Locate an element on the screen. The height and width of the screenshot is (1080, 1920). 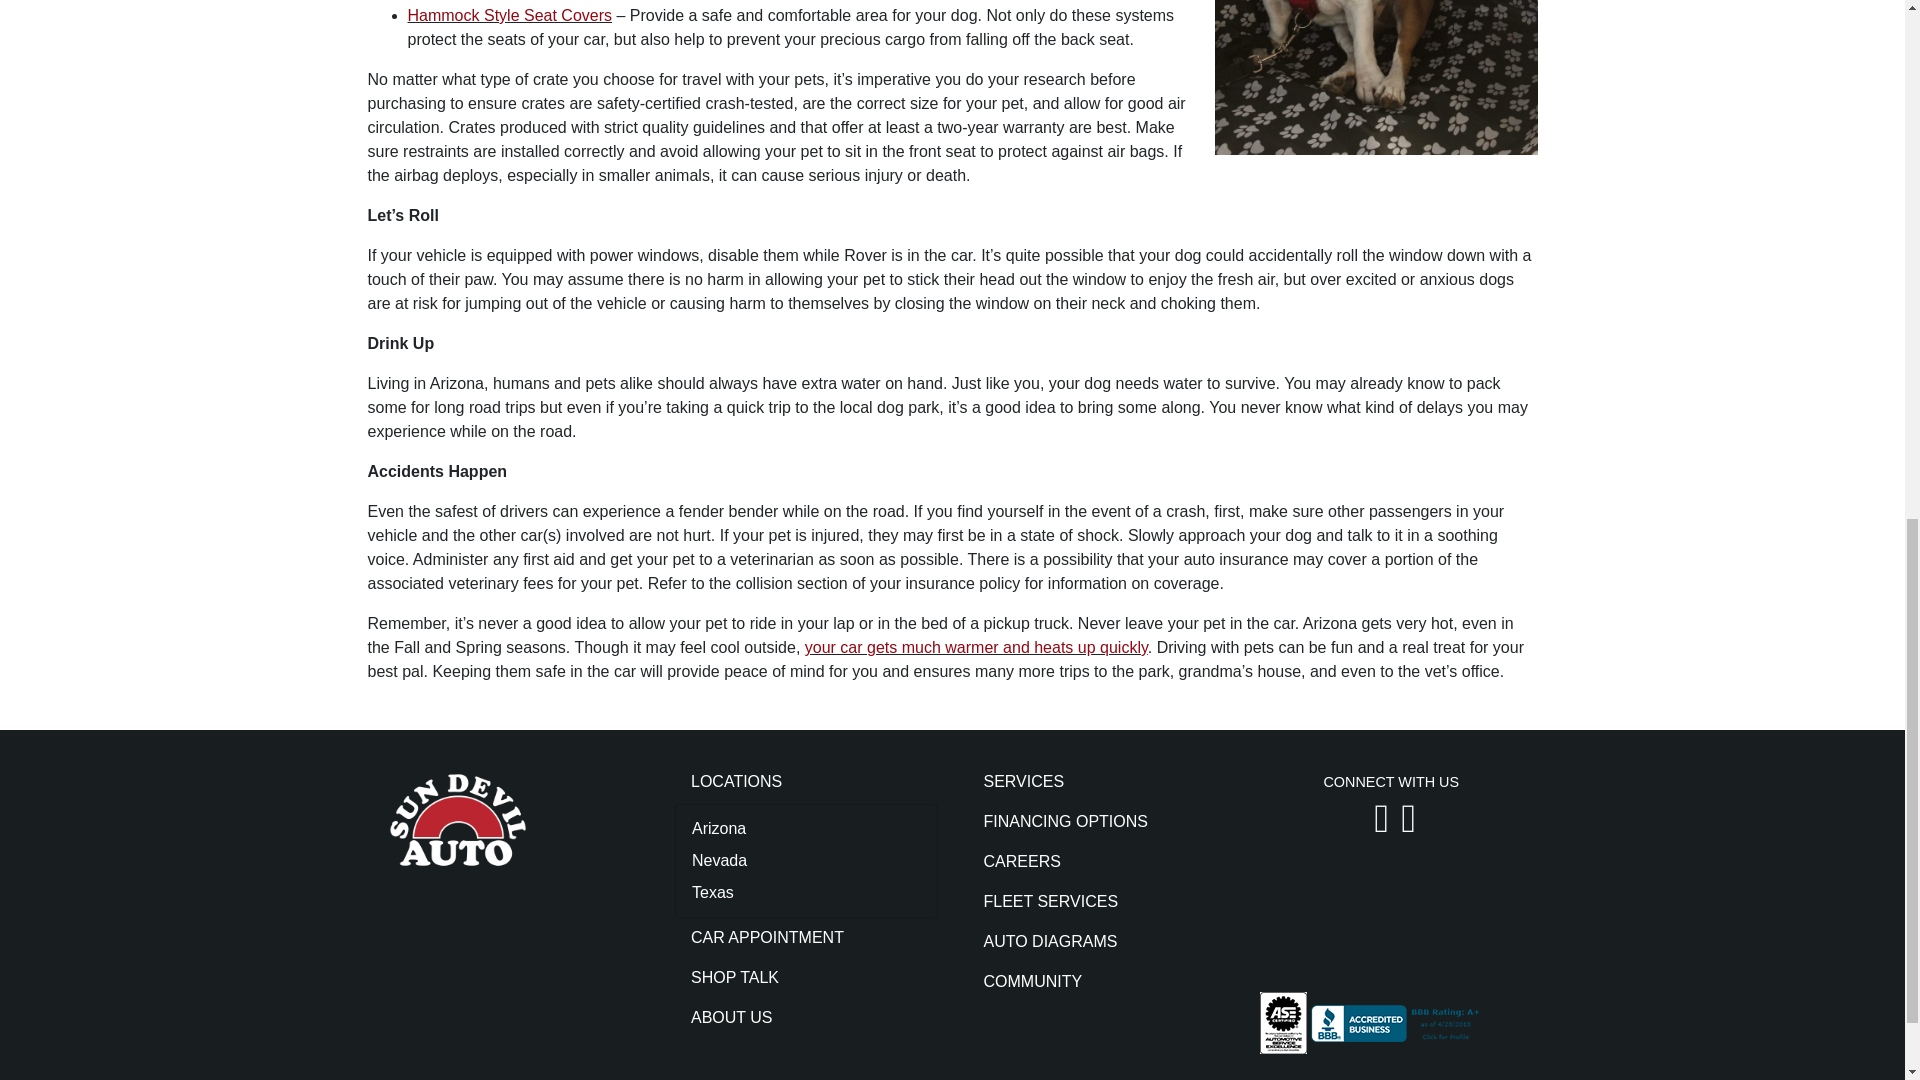
FLEET SERVICES is located at coordinates (1098, 902).